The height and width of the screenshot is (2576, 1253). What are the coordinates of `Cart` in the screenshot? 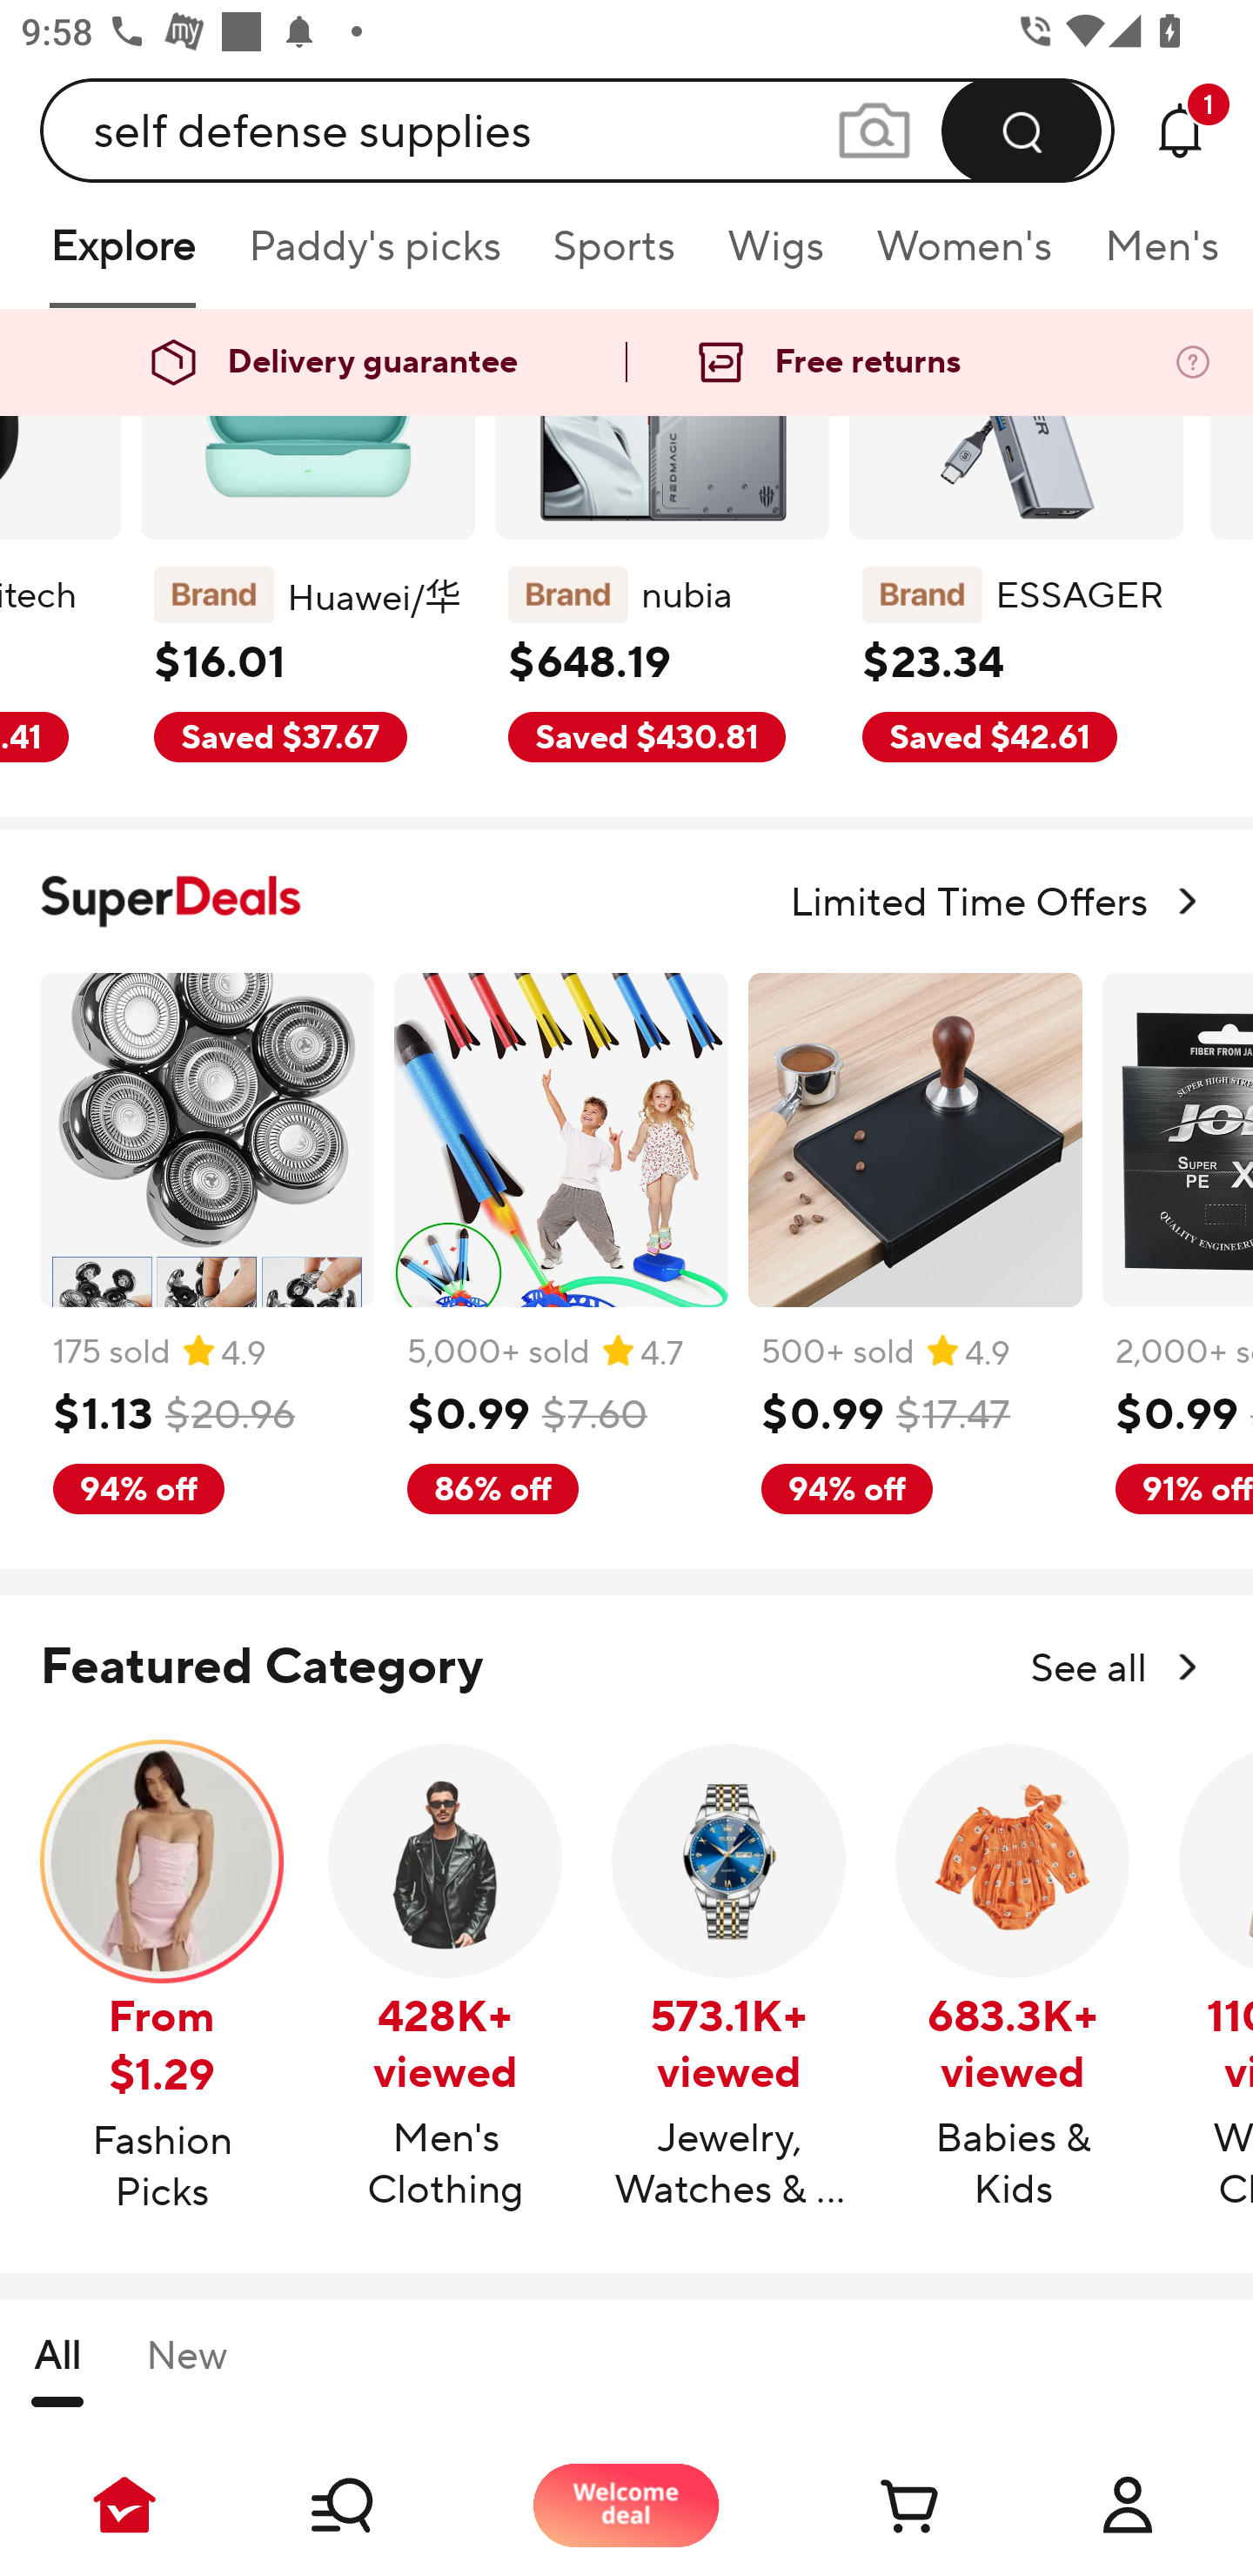 It's located at (877, 2505).